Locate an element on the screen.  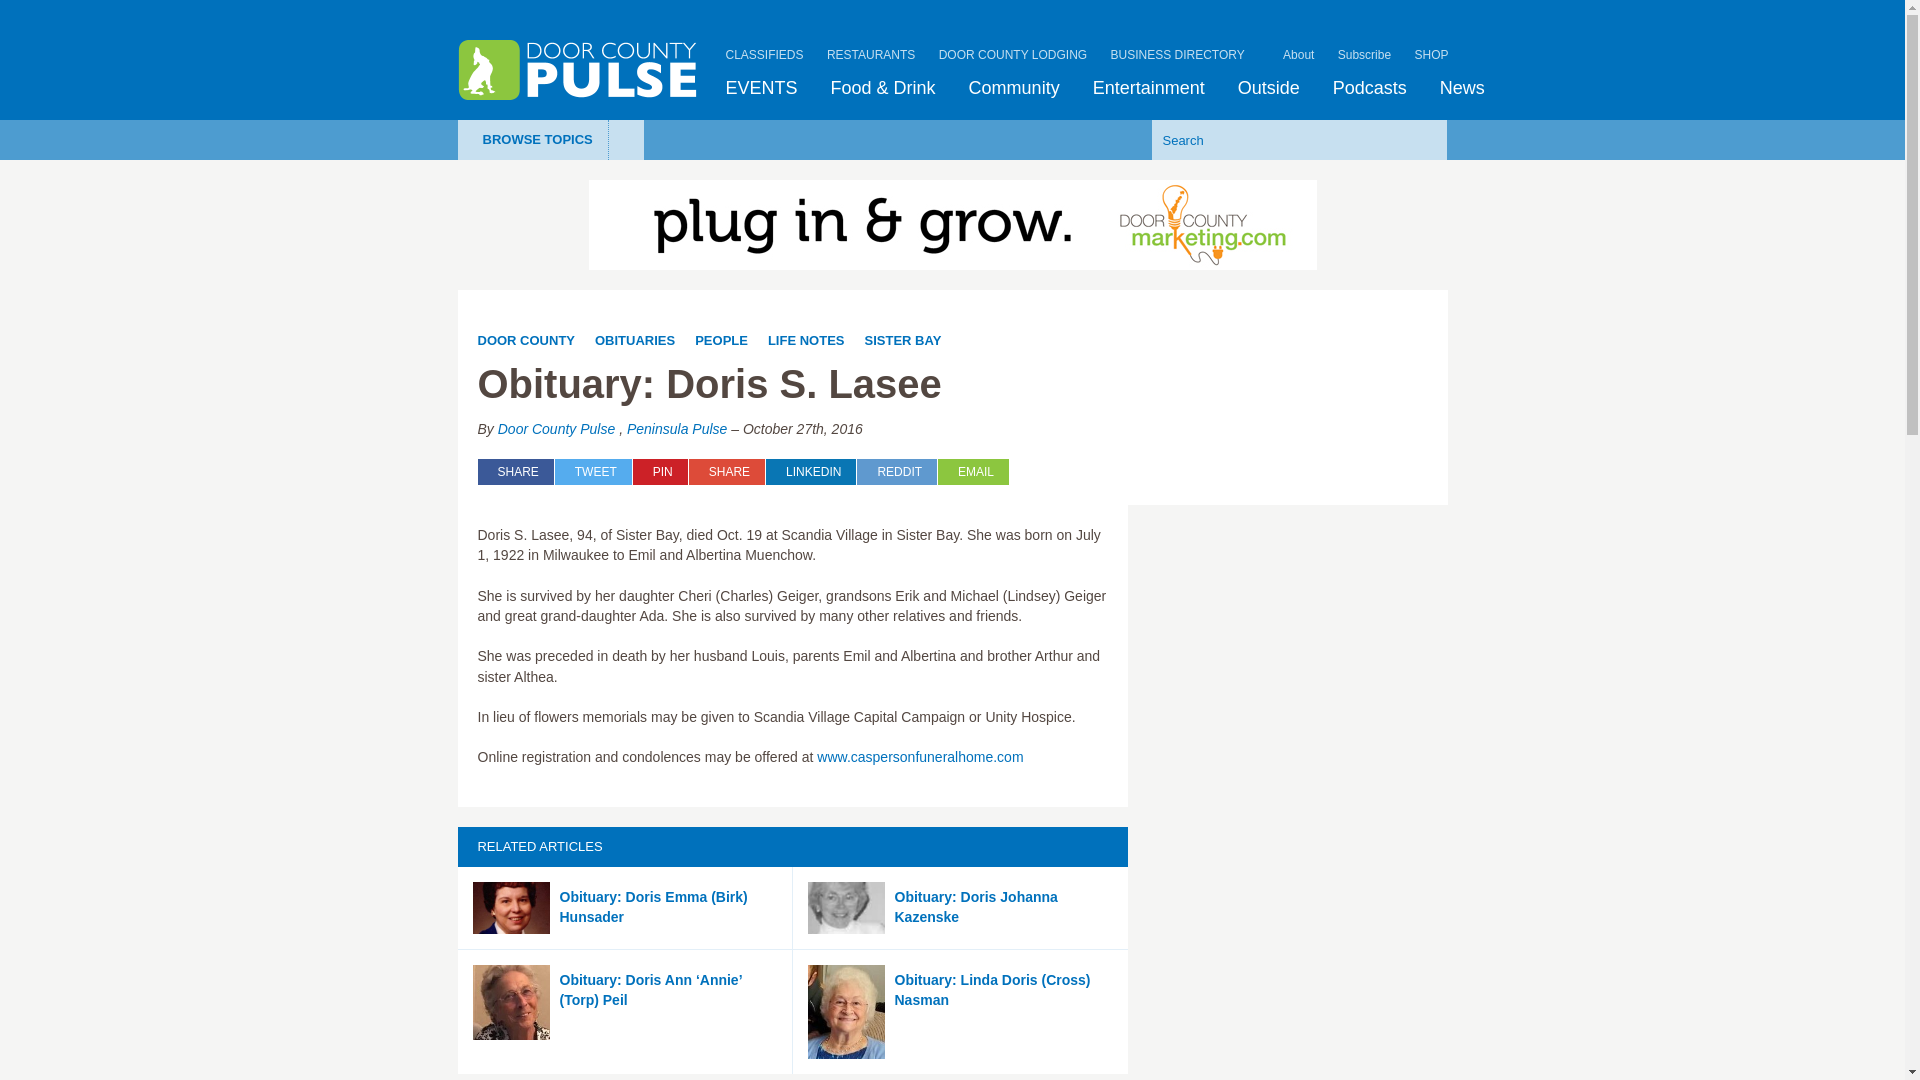
Posts by Door County Pulse is located at coordinates (556, 429).